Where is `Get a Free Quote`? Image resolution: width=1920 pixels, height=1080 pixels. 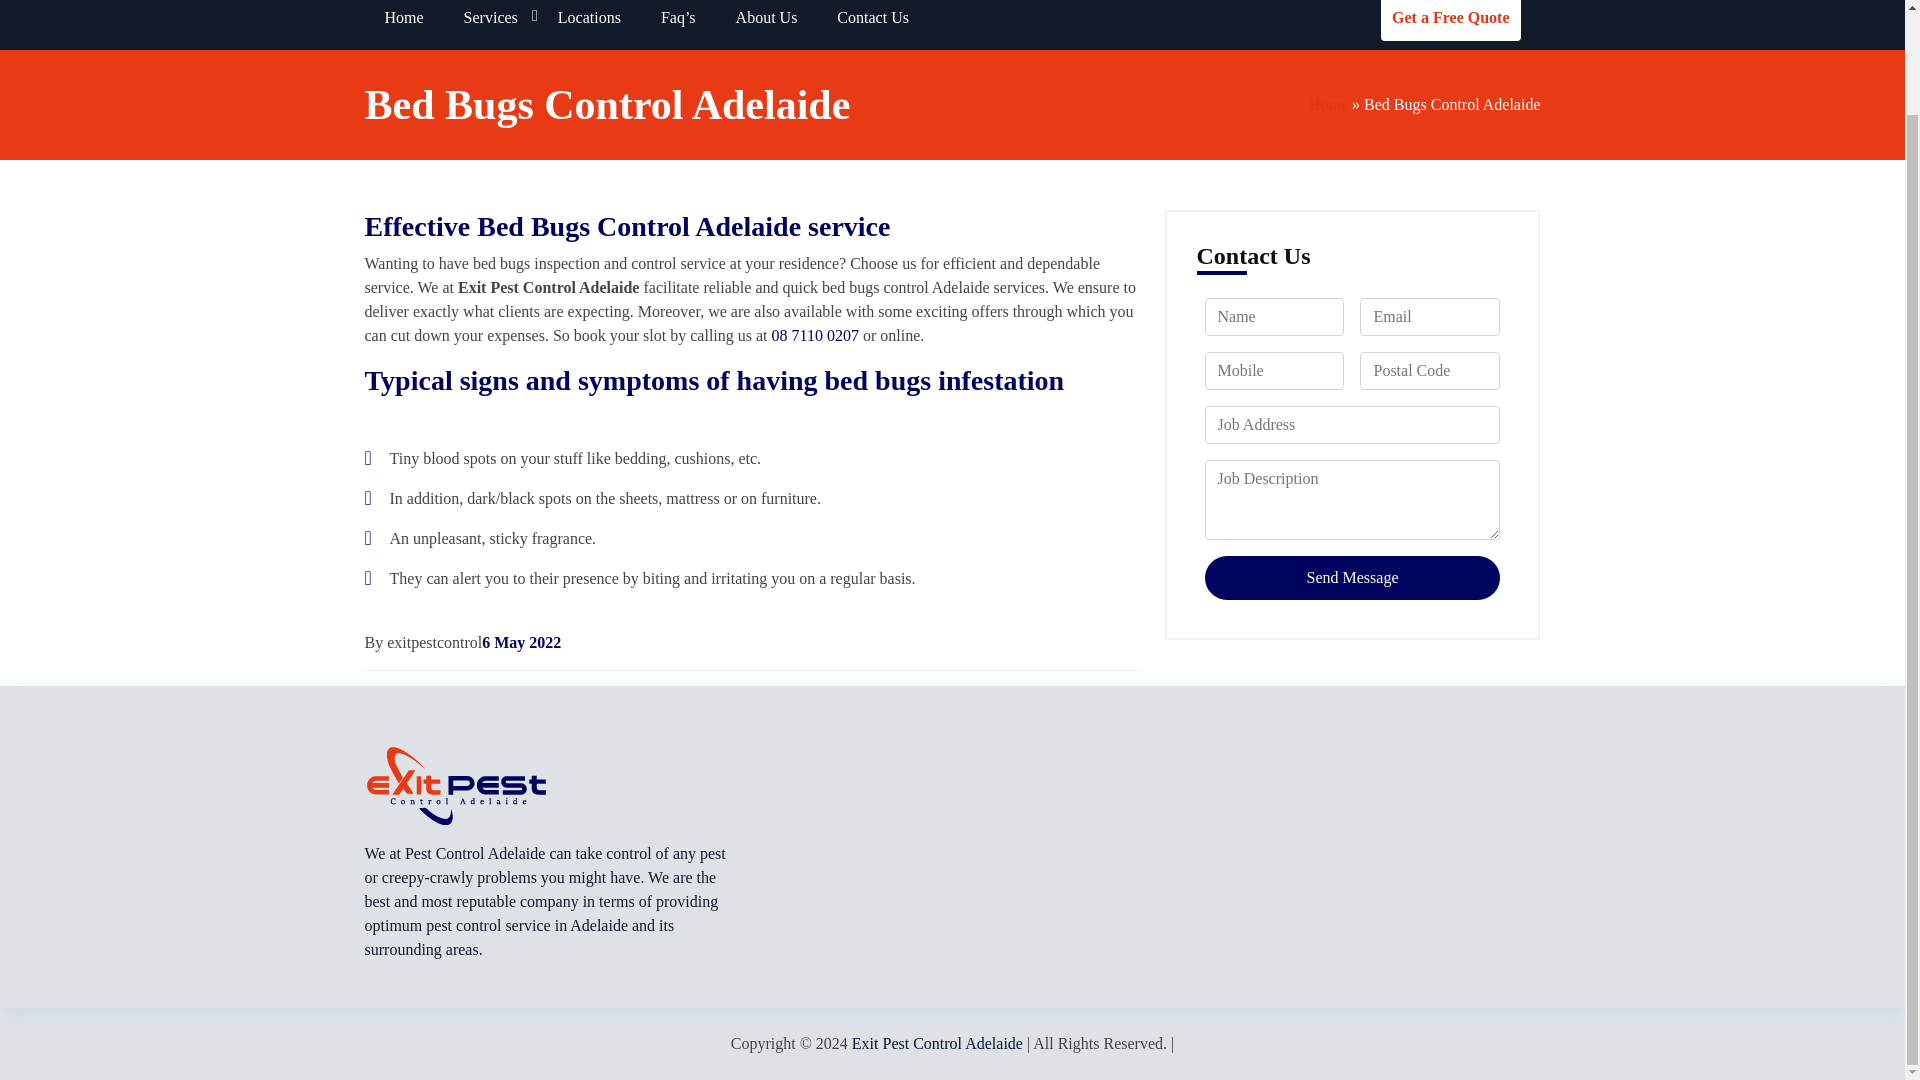 Get a Free Quote is located at coordinates (1450, 20).